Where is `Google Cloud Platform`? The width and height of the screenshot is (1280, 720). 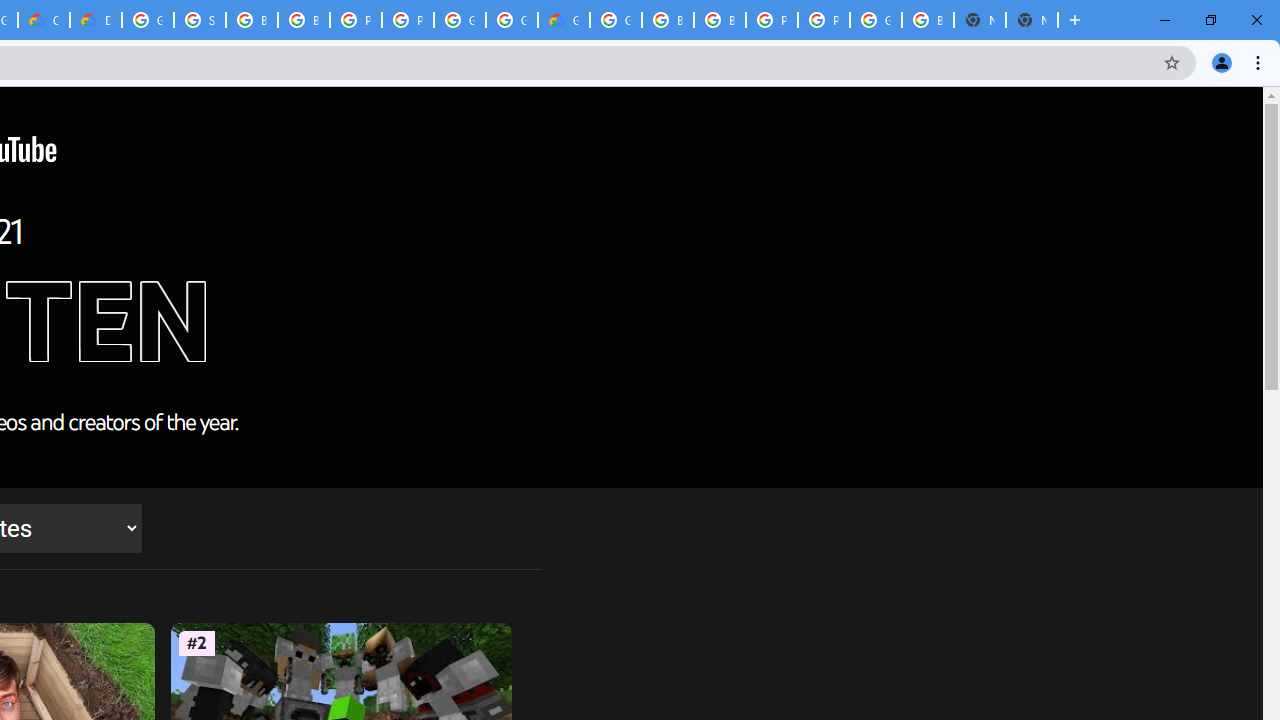
Google Cloud Platform is located at coordinates (616, 20).